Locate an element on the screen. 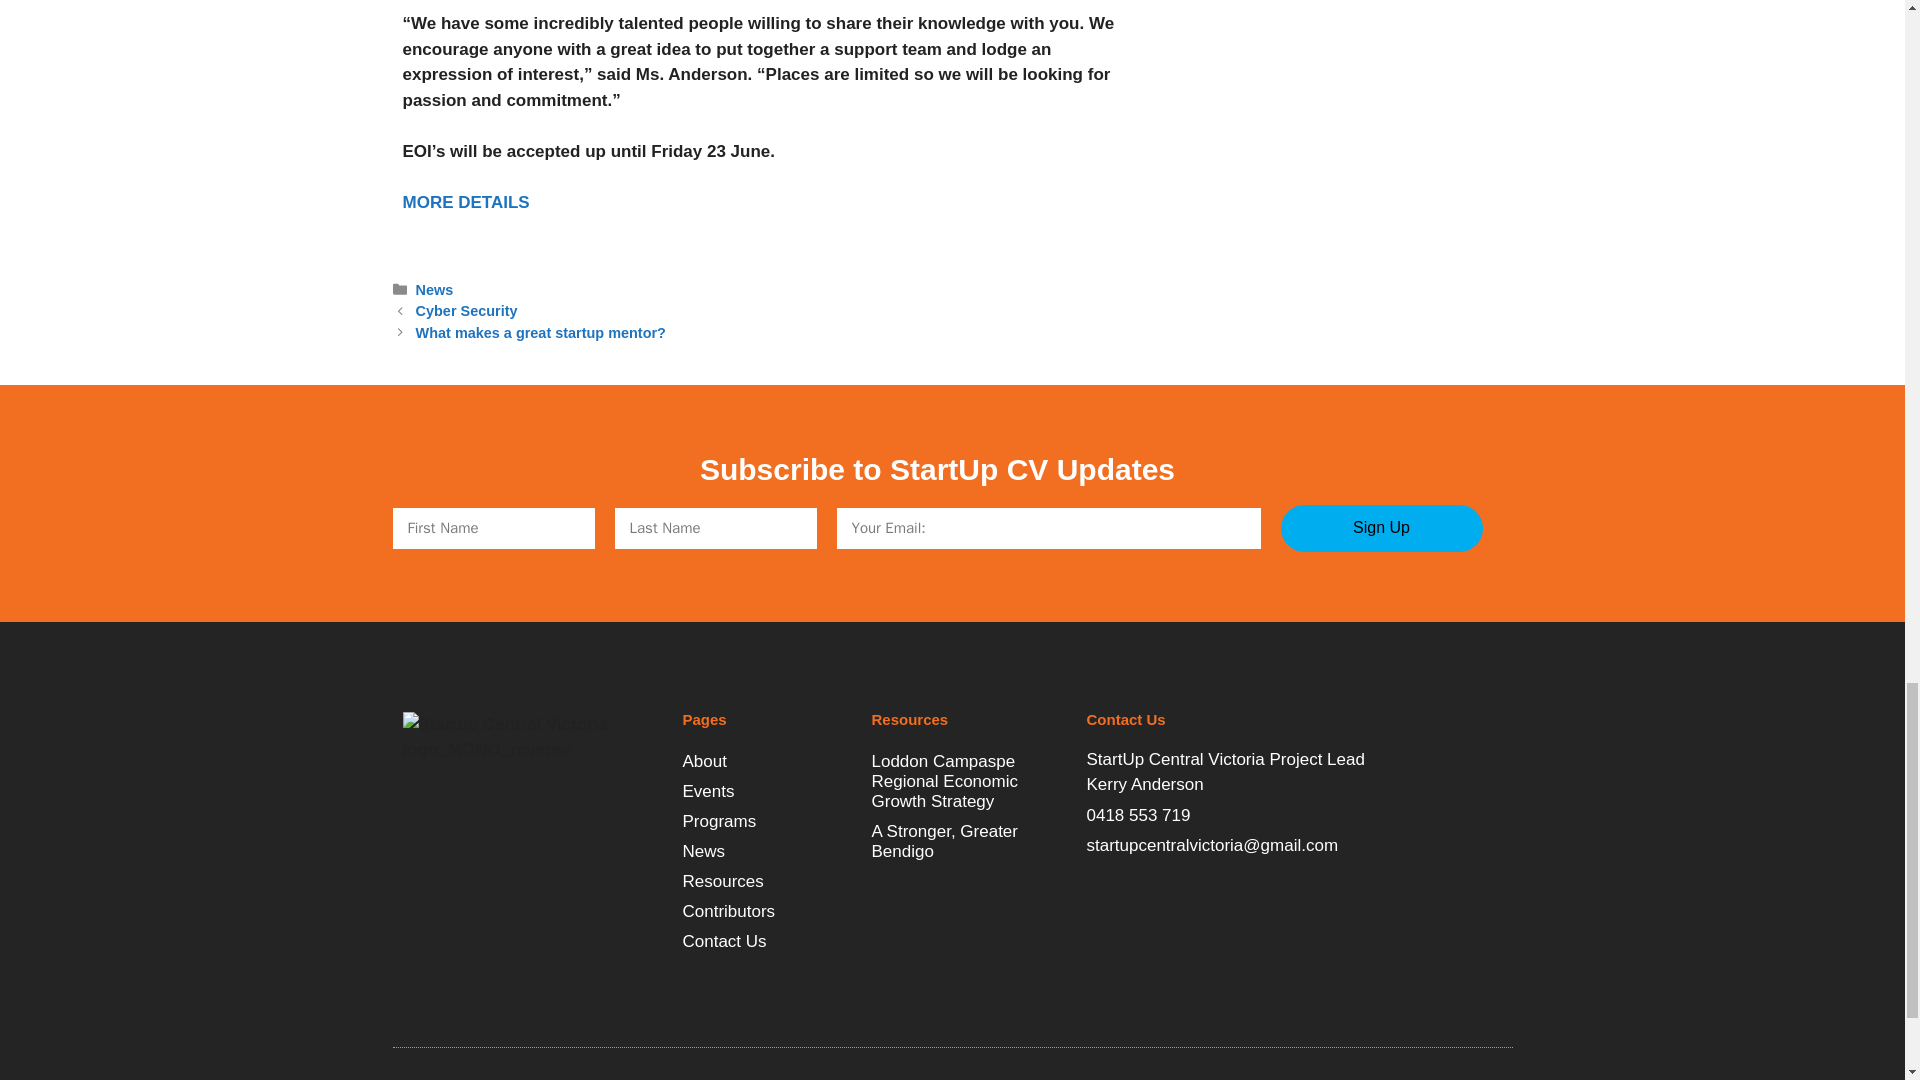  About is located at coordinates (766, 762).